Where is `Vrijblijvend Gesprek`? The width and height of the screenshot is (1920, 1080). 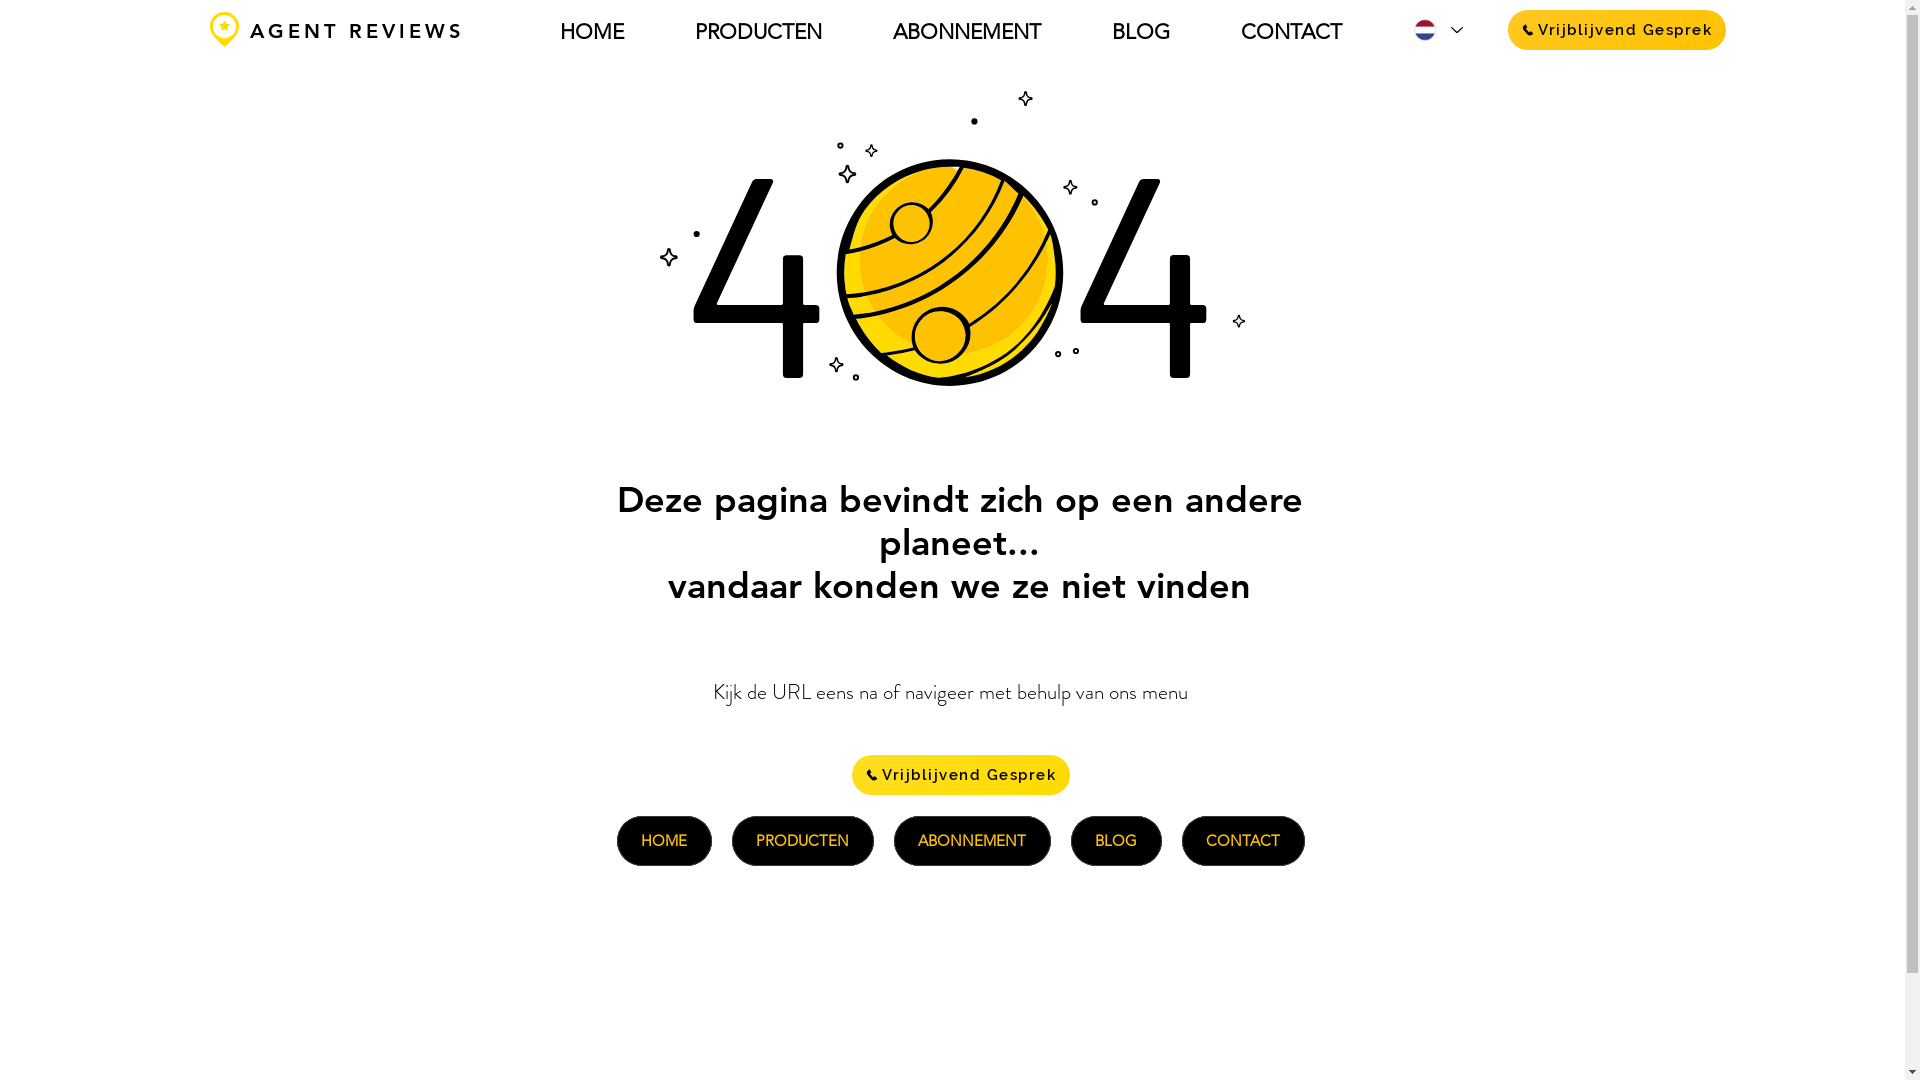
Vrijblijvend Gesprek is located at coordinates (961, 775).